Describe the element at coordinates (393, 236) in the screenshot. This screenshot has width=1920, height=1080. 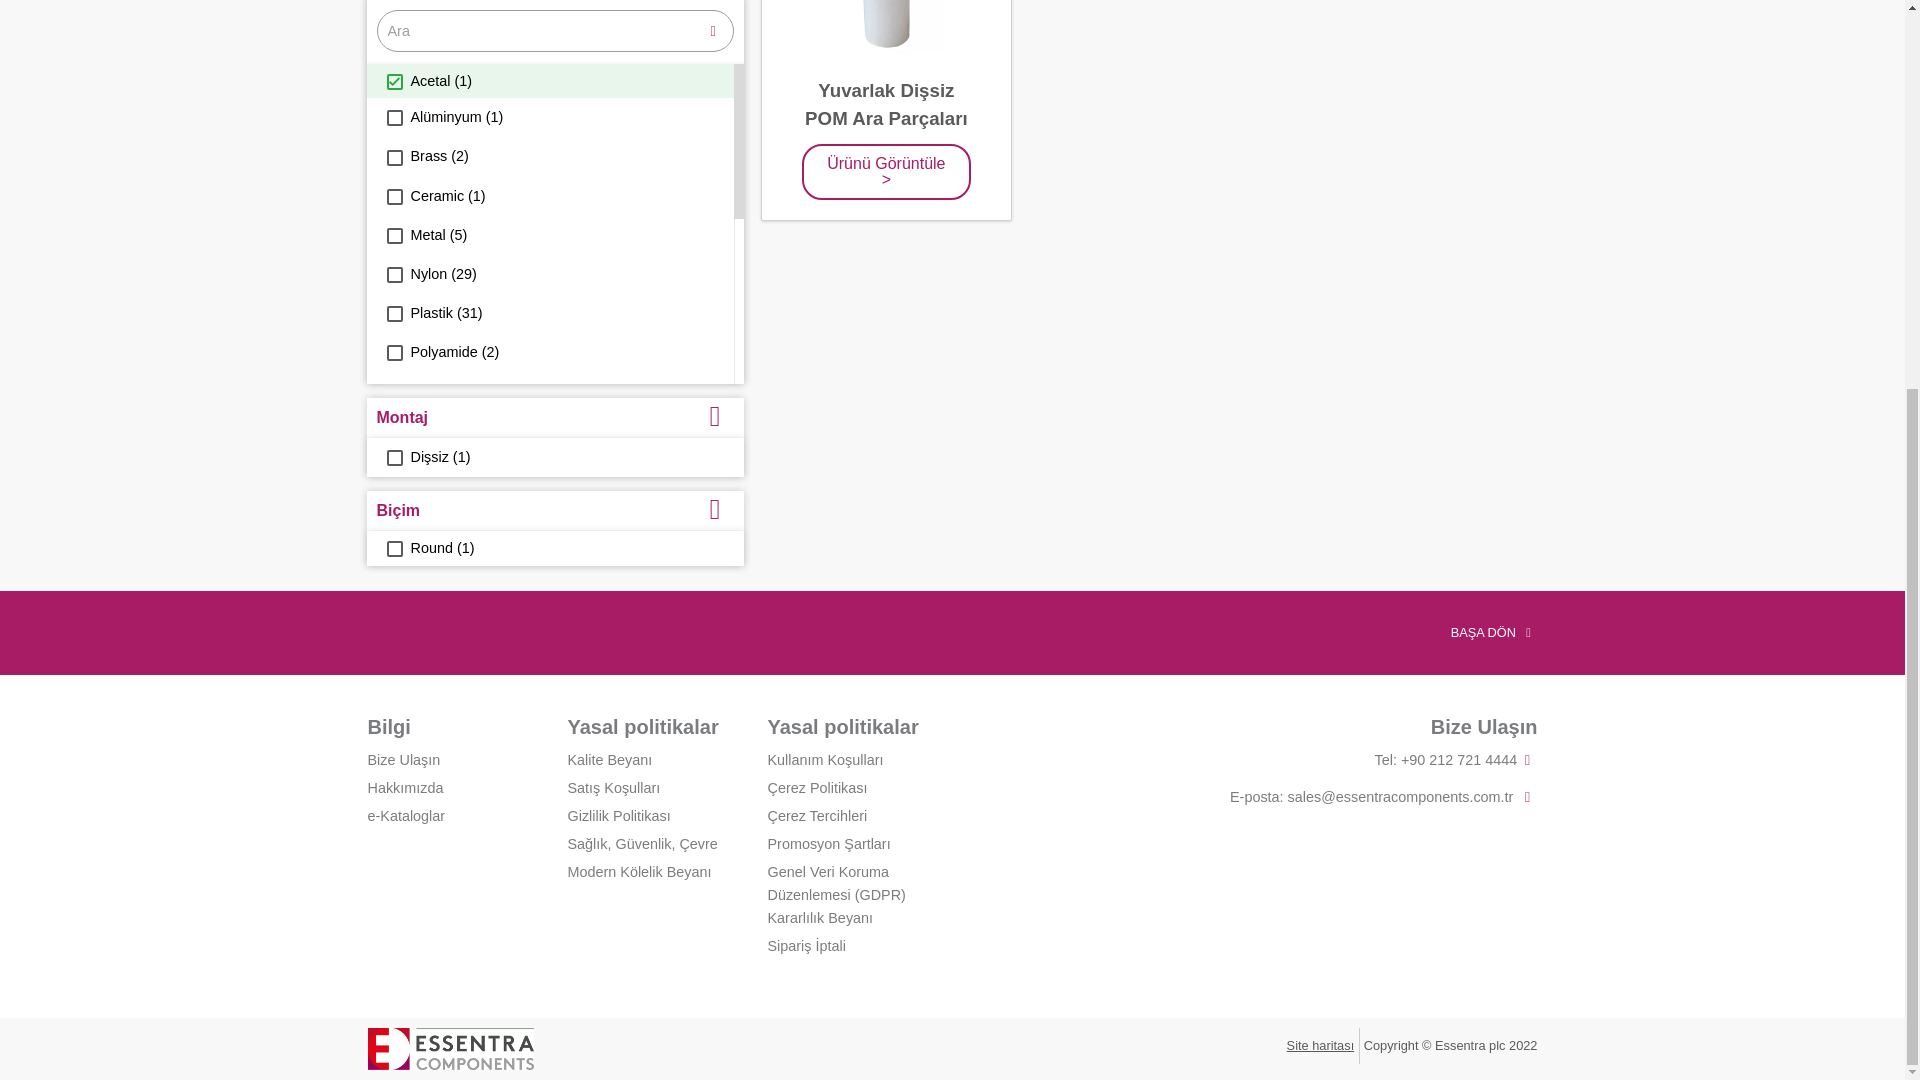
I see `Metal` at that location.